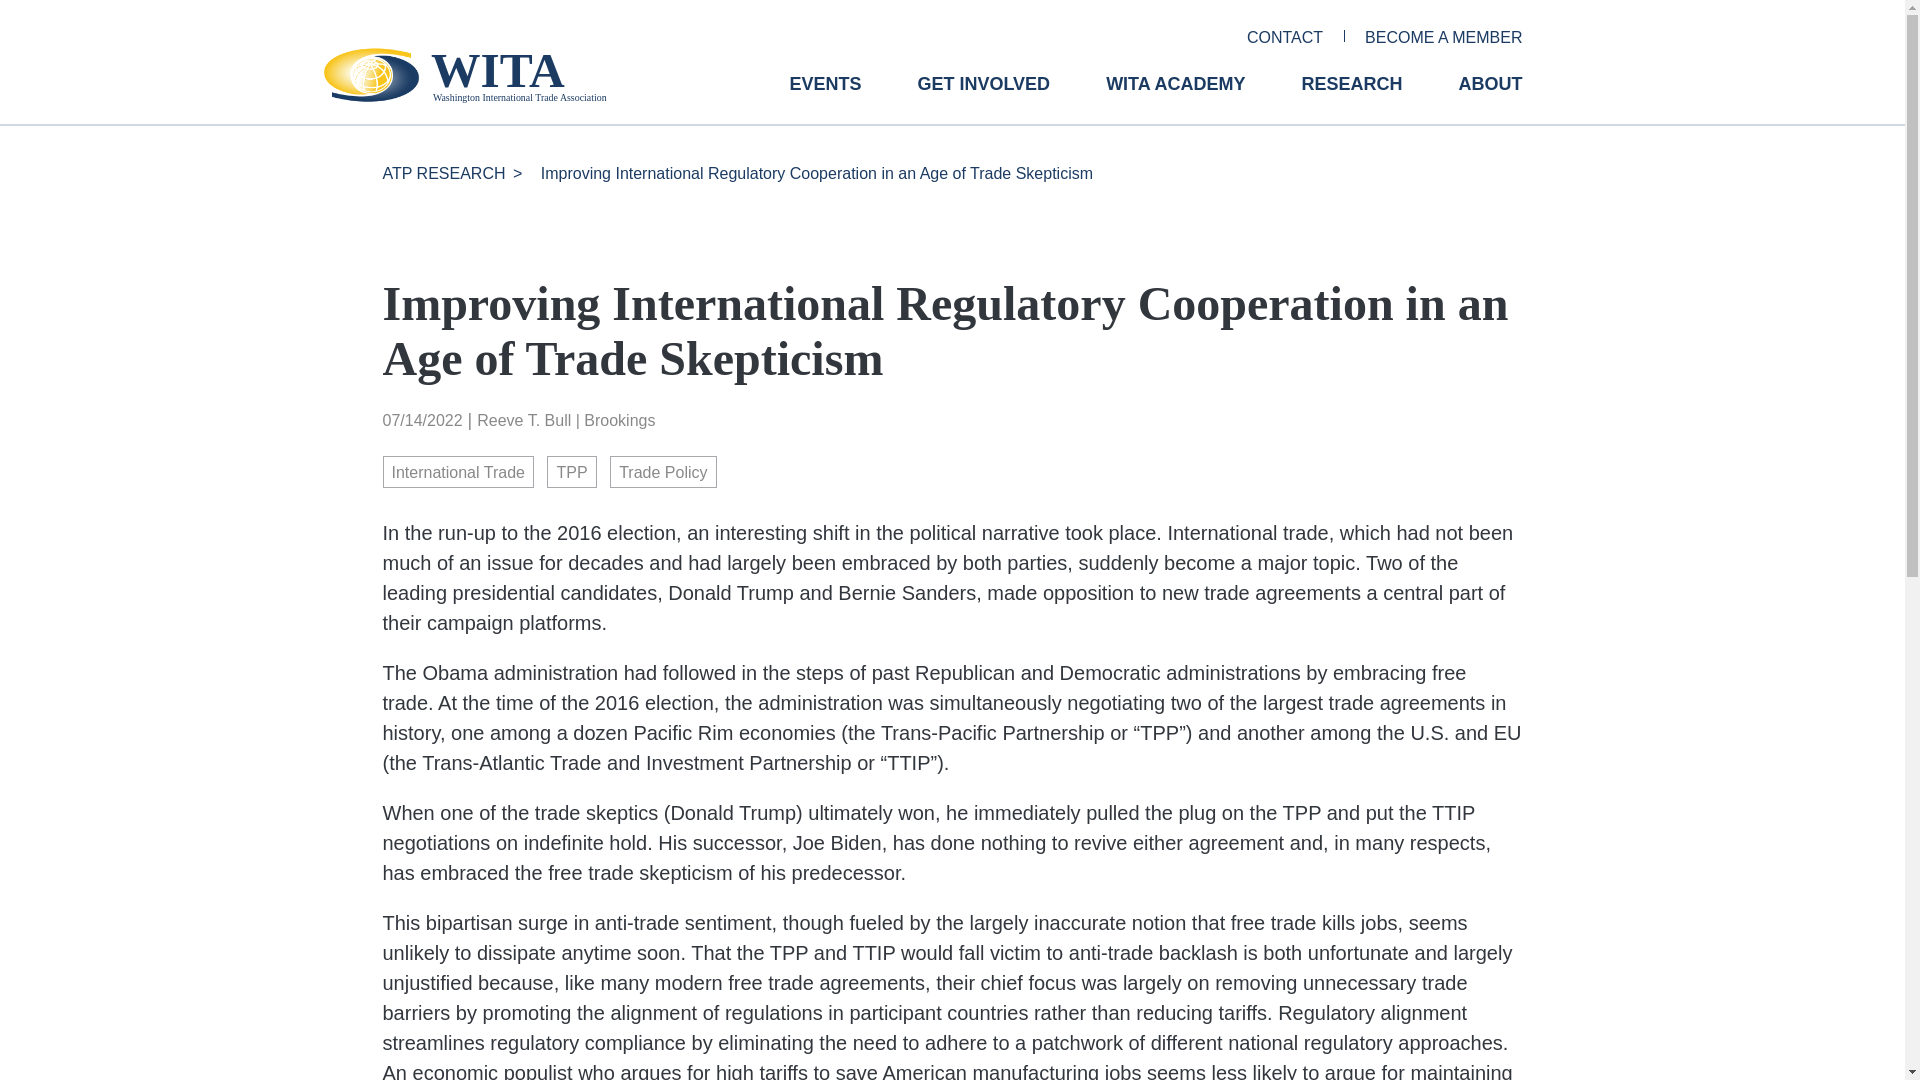 This screenshot has width=1920, height=1080. Describe the element at coordinates (824, 99) in the screenshot. I see `EVENTS` at that location.